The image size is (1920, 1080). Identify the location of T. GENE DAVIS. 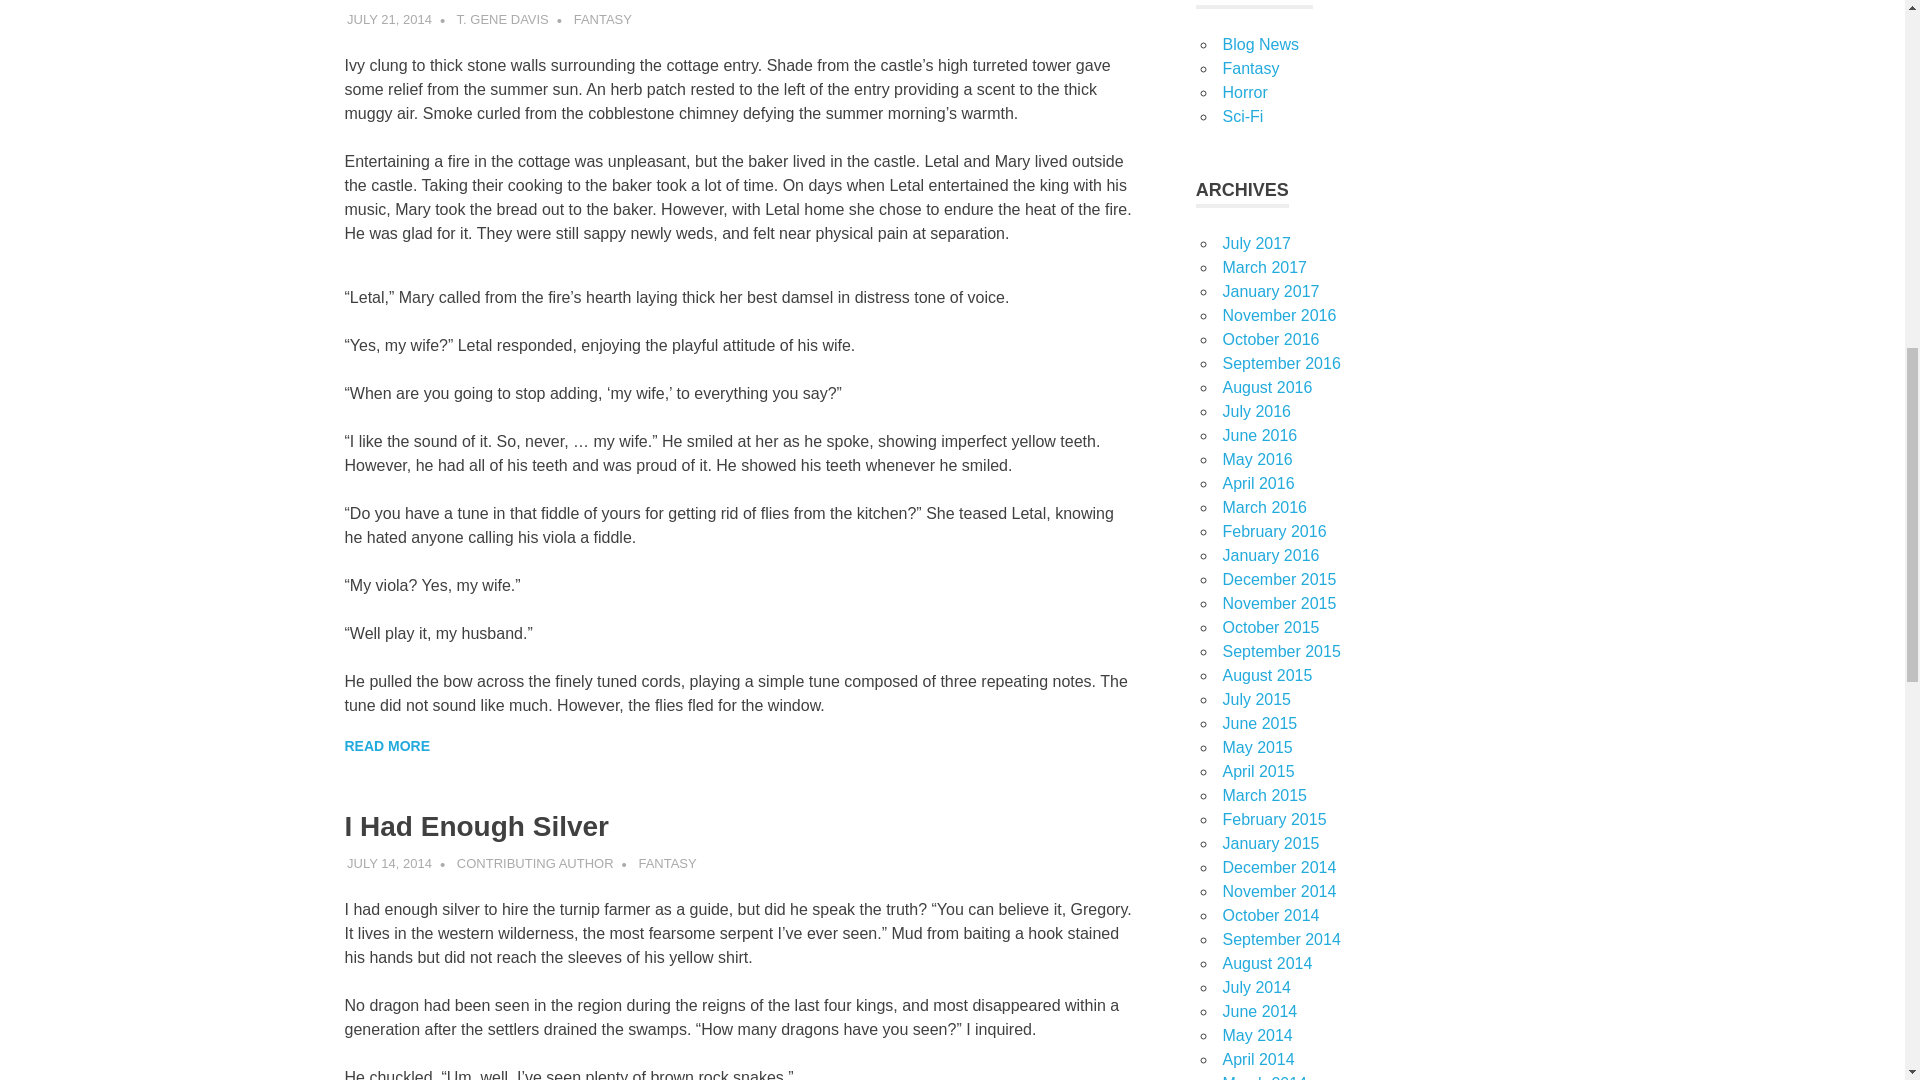
(502, 19).